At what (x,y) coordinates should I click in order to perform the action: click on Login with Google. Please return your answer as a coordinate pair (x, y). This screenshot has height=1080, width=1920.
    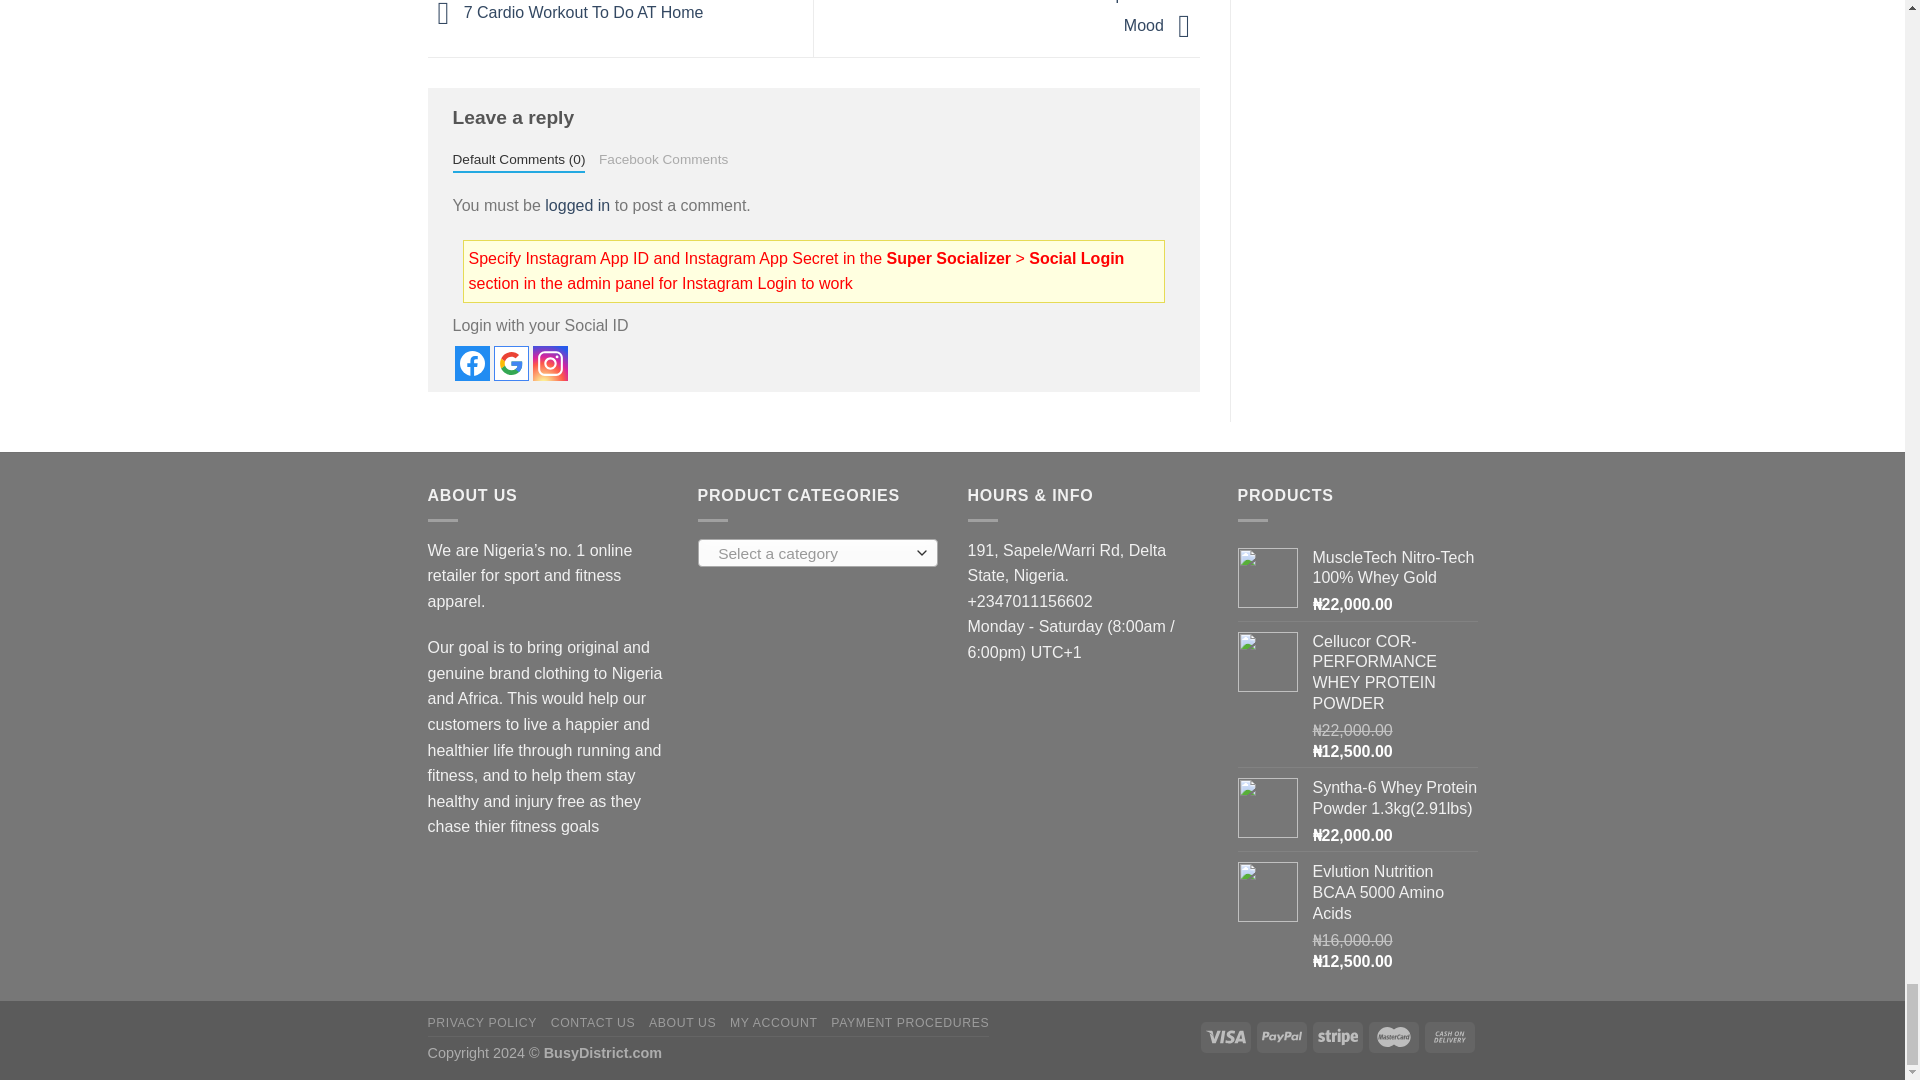
    Looking at the image, I should click on (511, 363).